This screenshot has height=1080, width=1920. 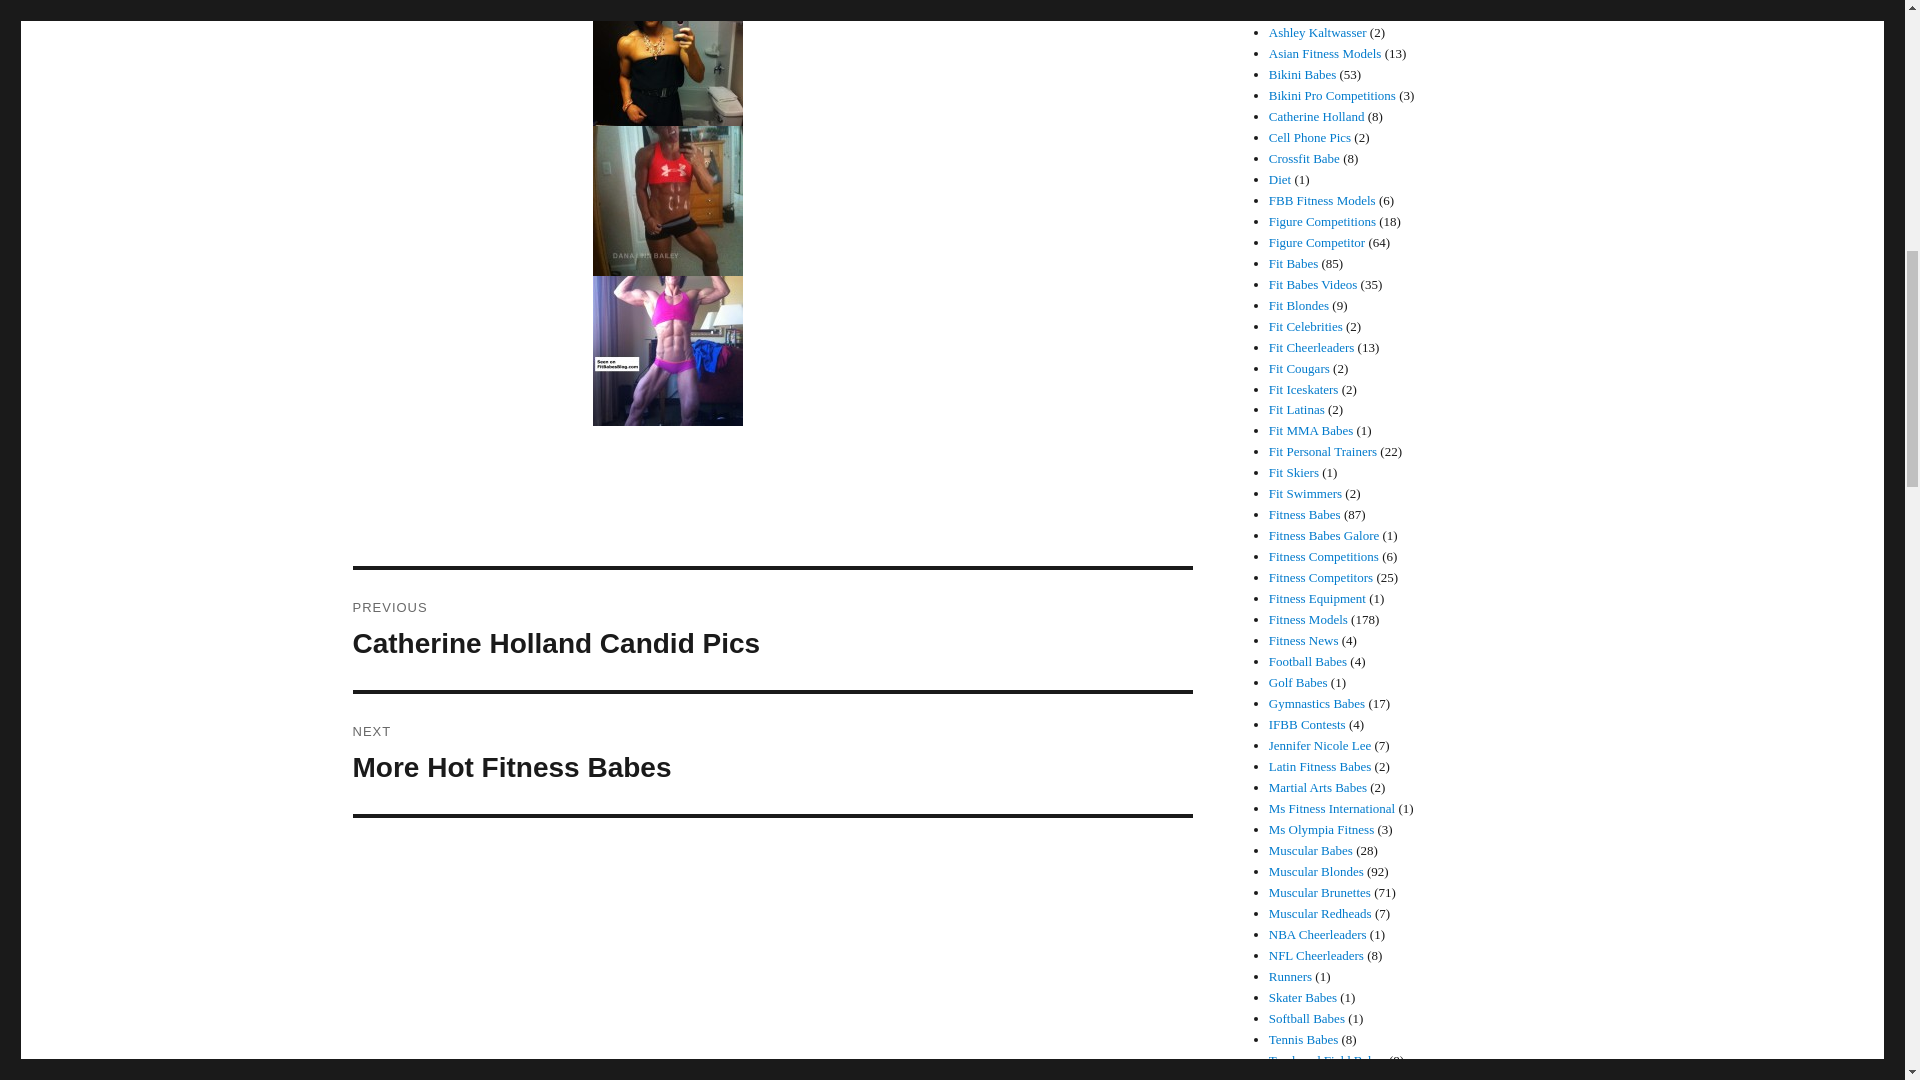 I want to click on Asian Fitness Models, so click(x=1326, y=53).